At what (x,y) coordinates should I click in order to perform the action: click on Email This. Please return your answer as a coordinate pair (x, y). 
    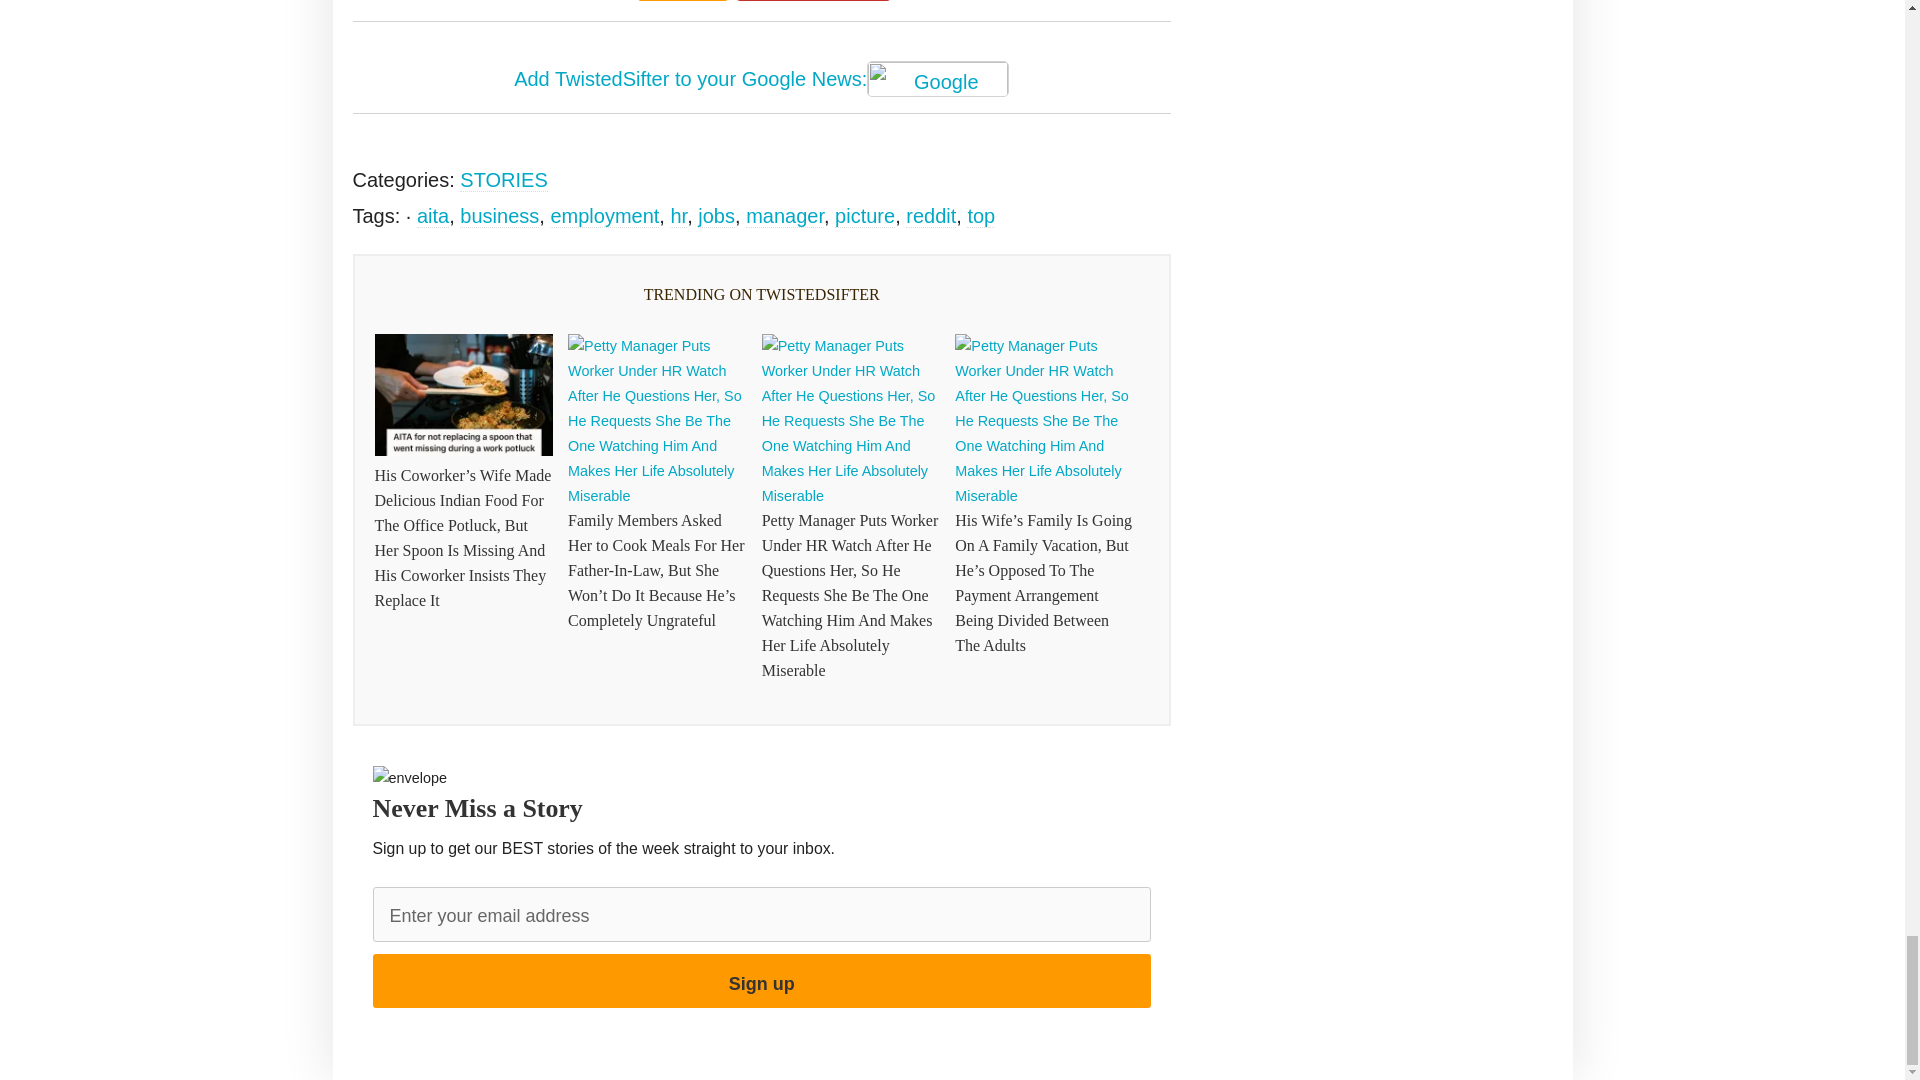
    Looking at the image, I should click on (682, 0).